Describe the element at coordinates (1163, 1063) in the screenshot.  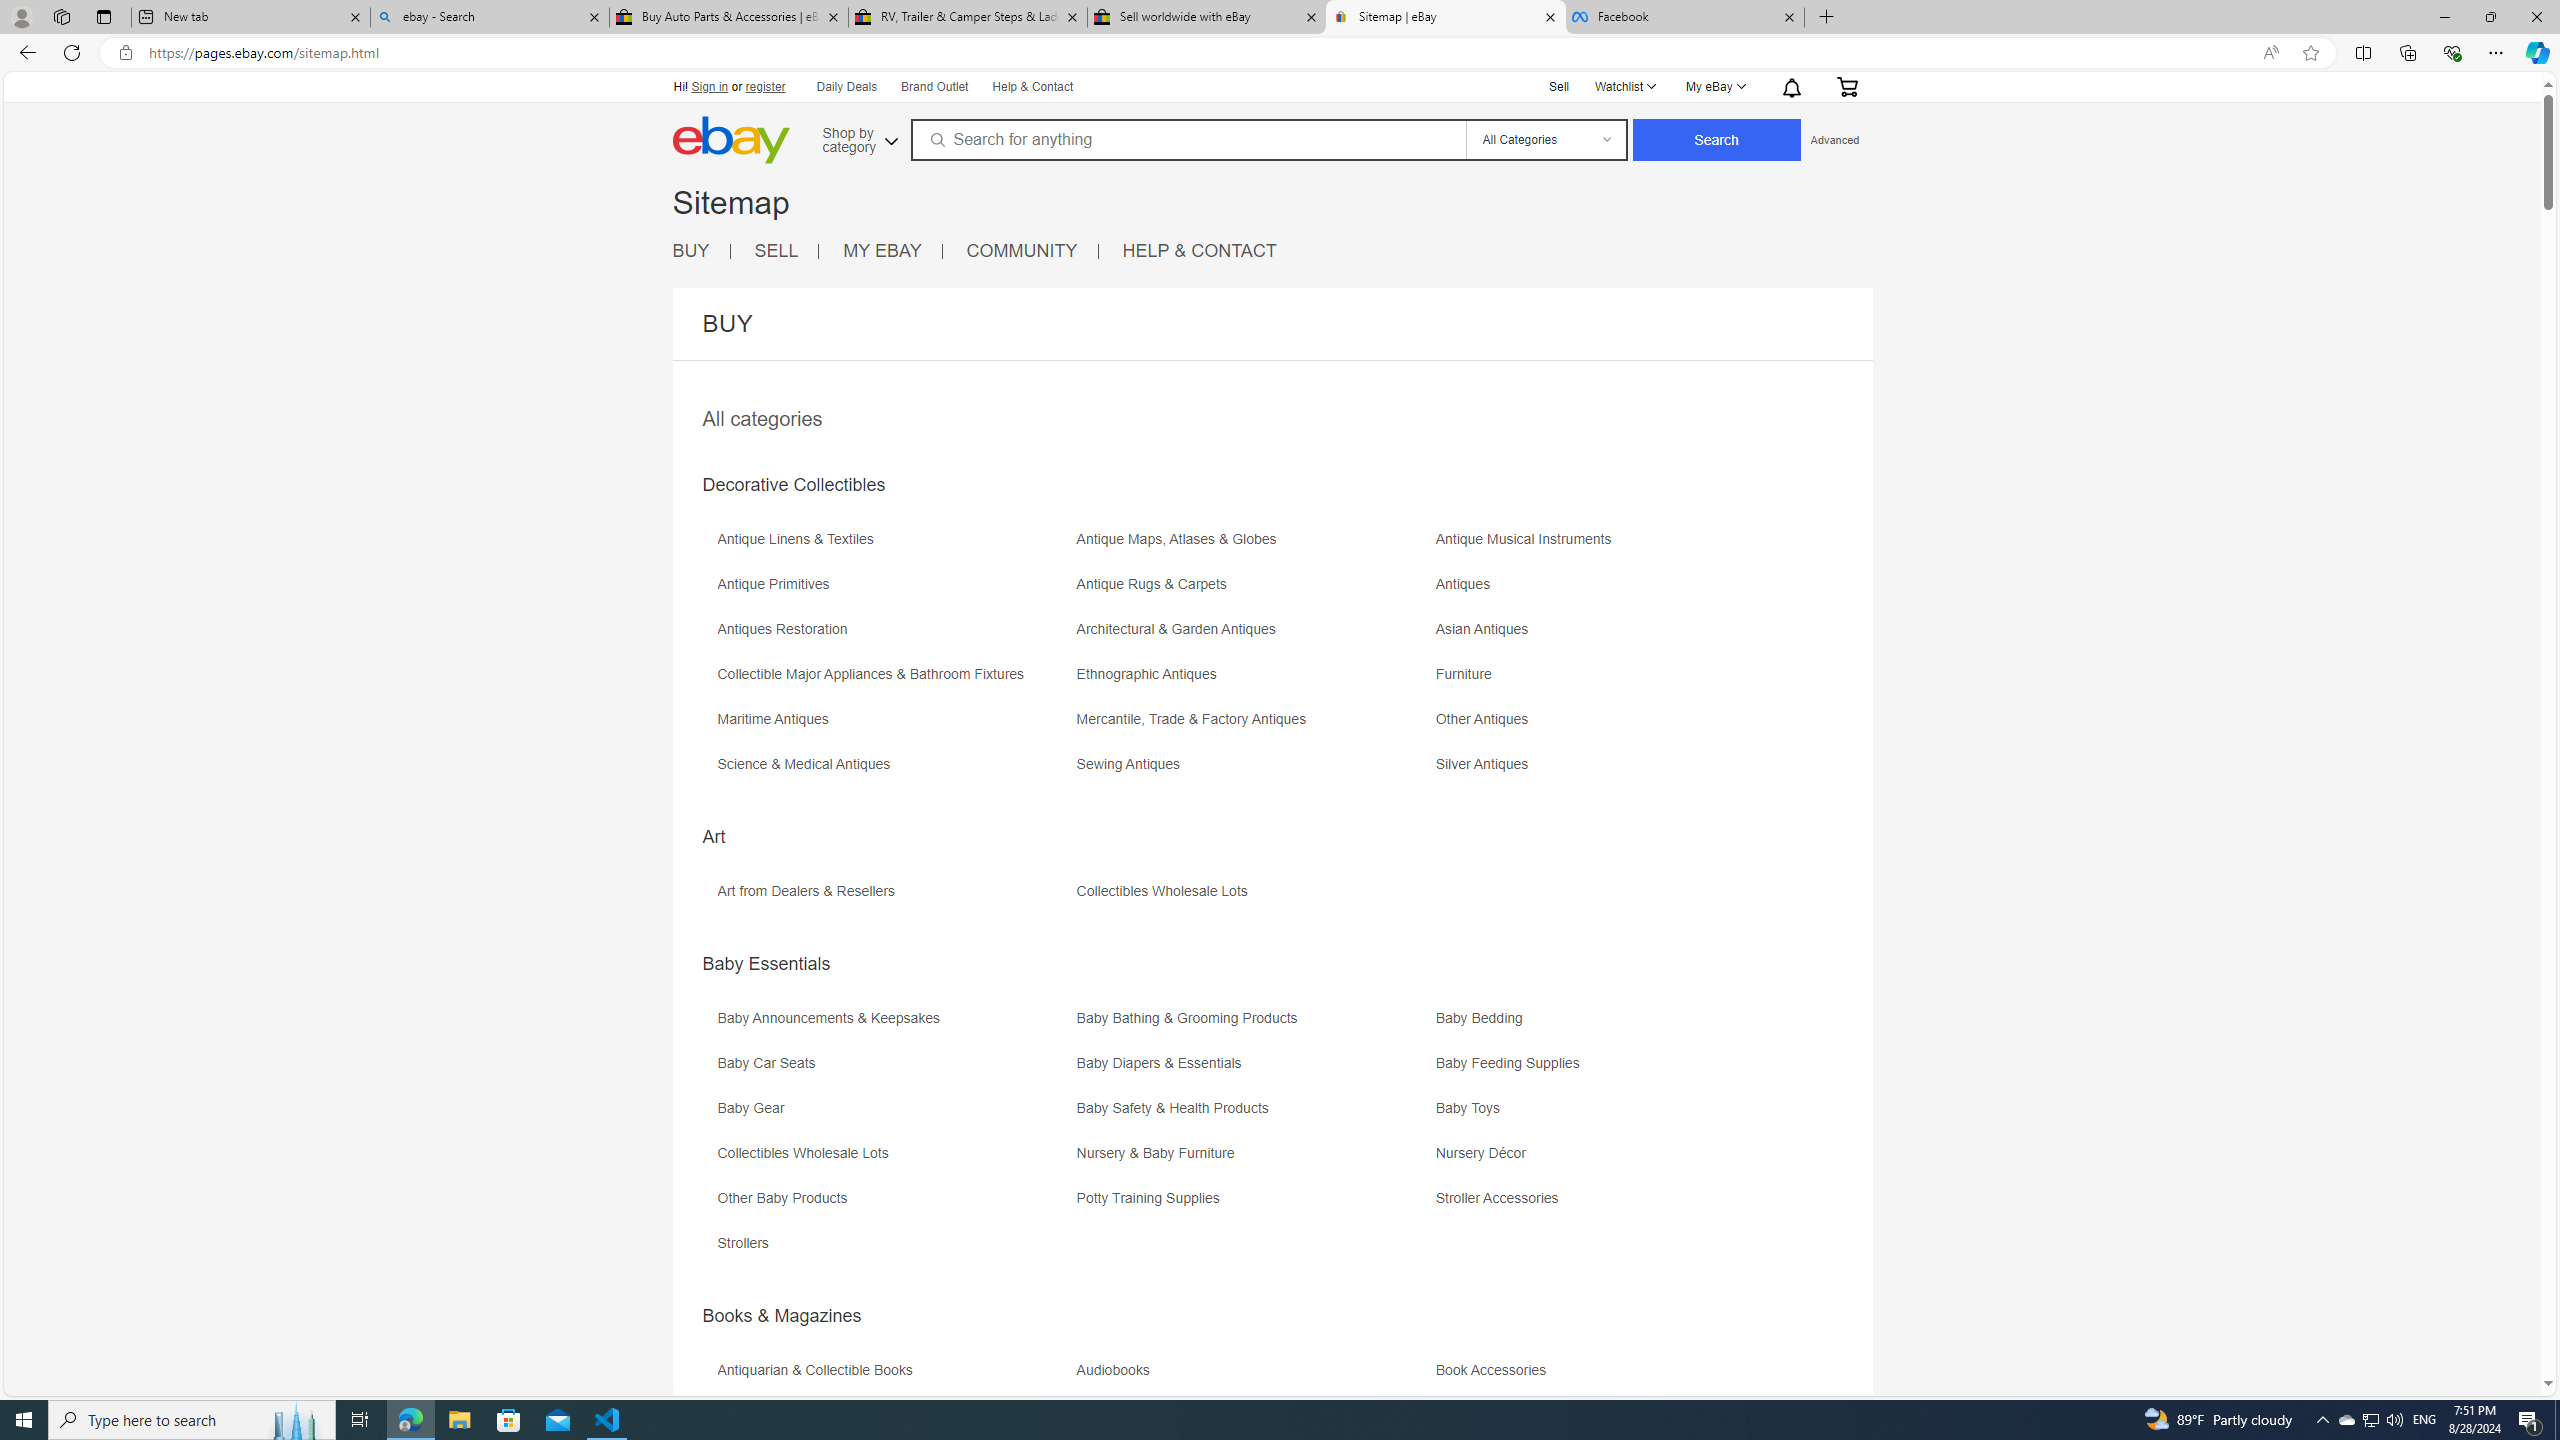
I see `Baby Diapers & Essentials` at that location.